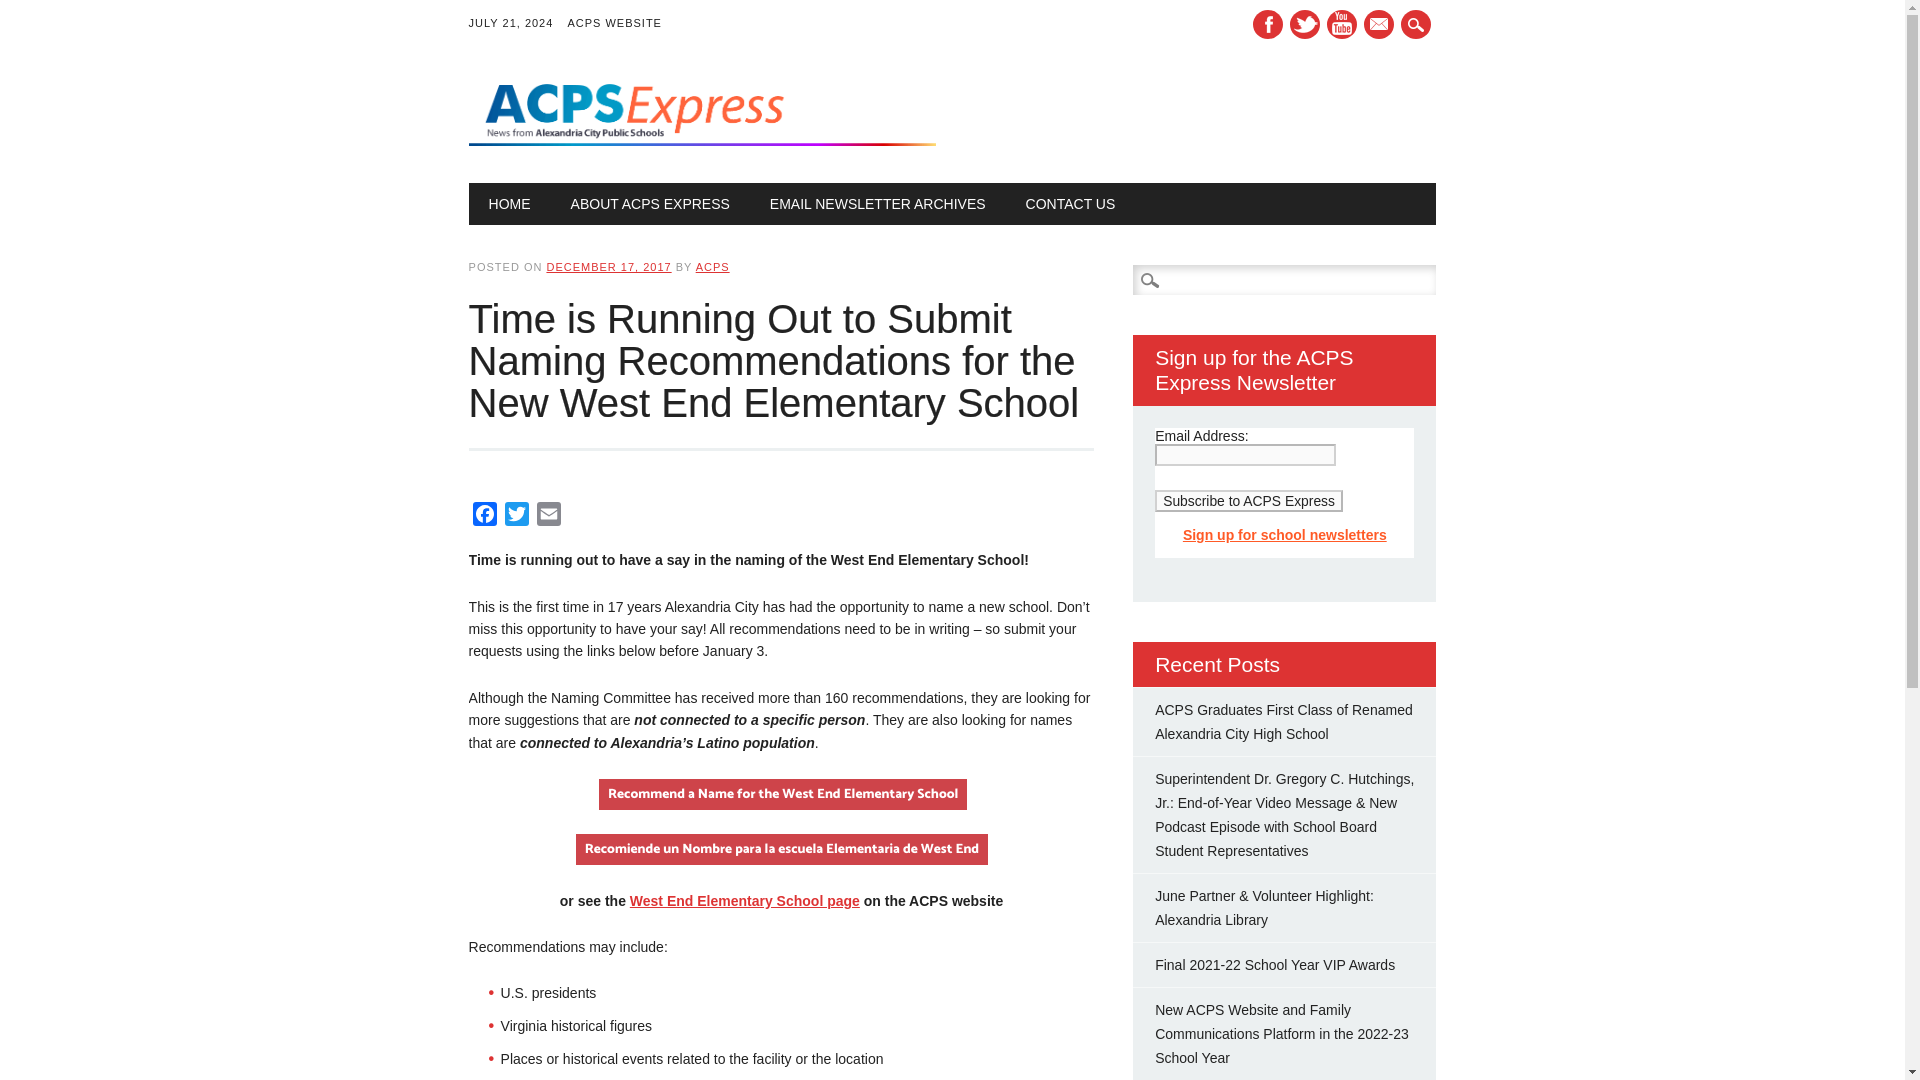 Image resolution: width=1920 pixels, height=1080 pixels. What do you see at coordinates (484, 518) in the screenshot?
I see `Facebook` at bounding box center [484, 518].